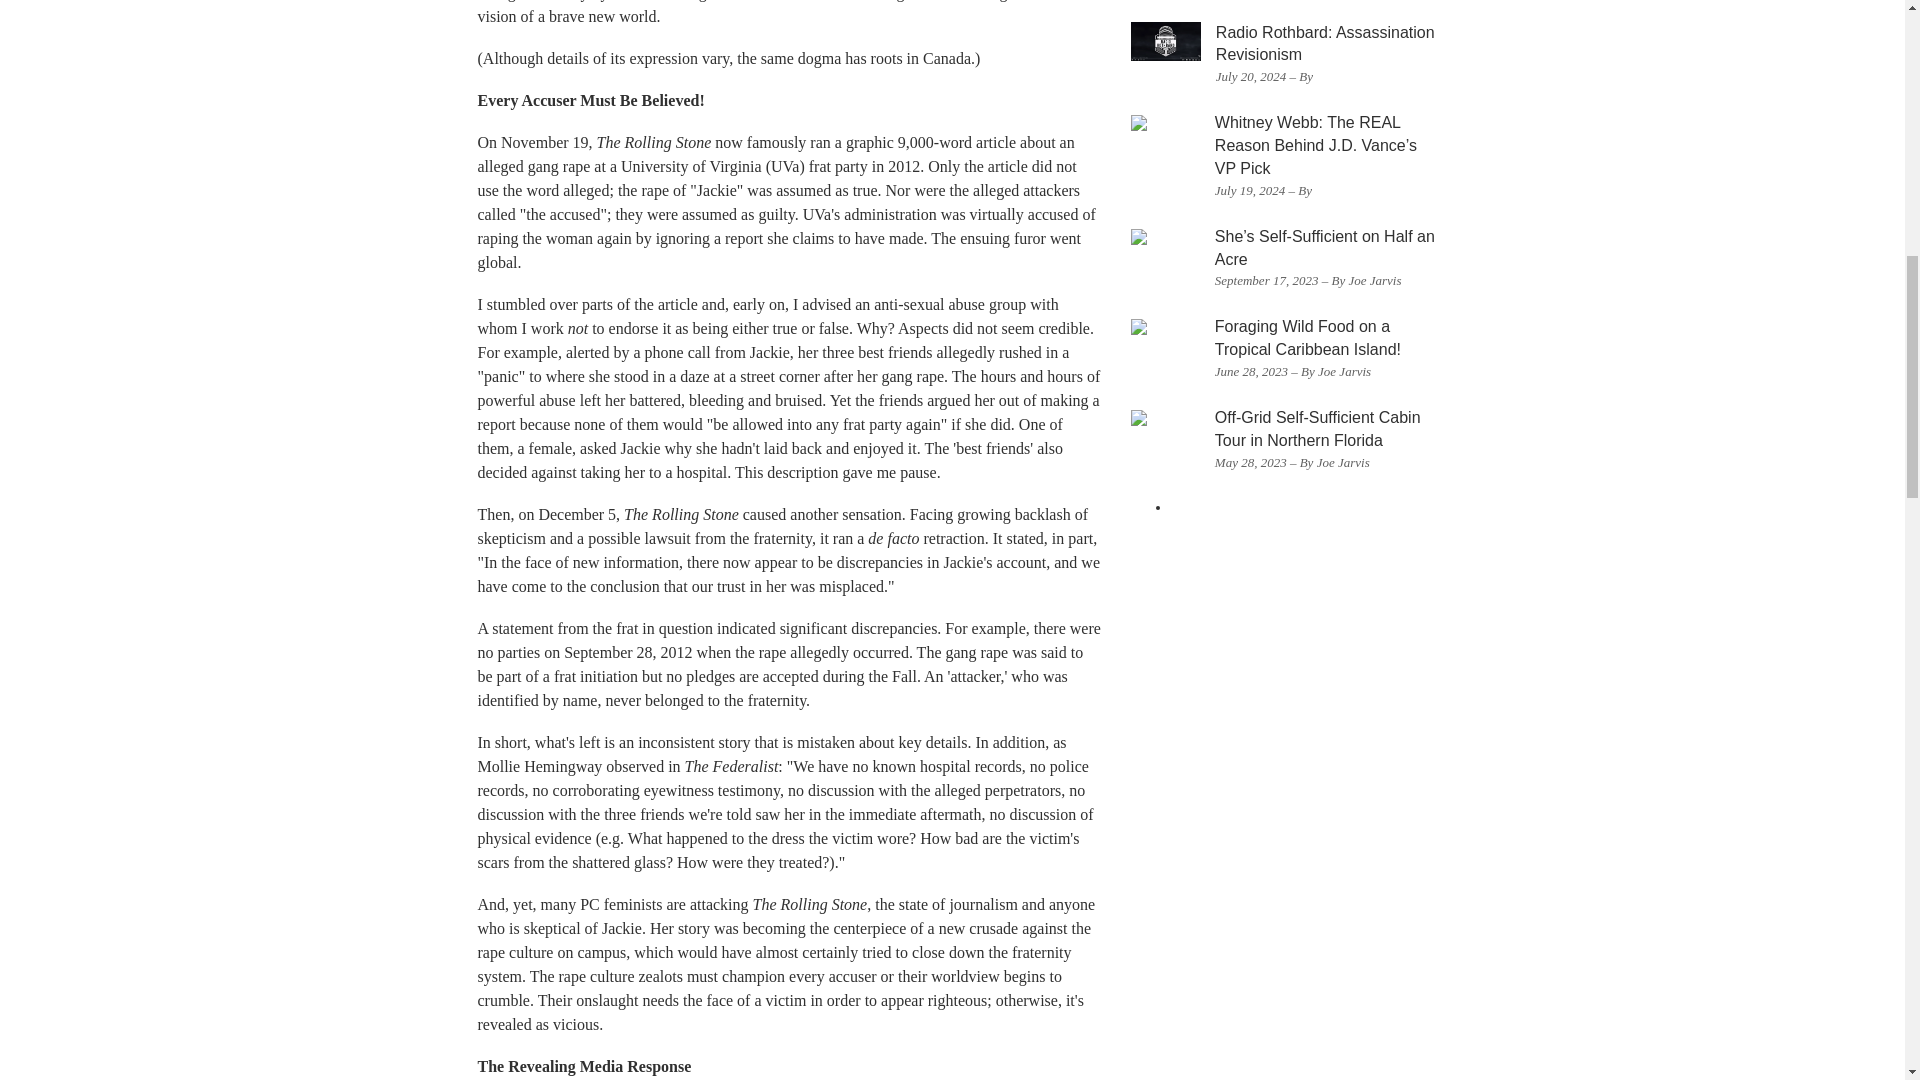 Image resolution: width=1920 pixels, height=1080 pixels. I want to click on Foraging Wild Food on a Tropical Caribbean Island!, so click(1308, 337).